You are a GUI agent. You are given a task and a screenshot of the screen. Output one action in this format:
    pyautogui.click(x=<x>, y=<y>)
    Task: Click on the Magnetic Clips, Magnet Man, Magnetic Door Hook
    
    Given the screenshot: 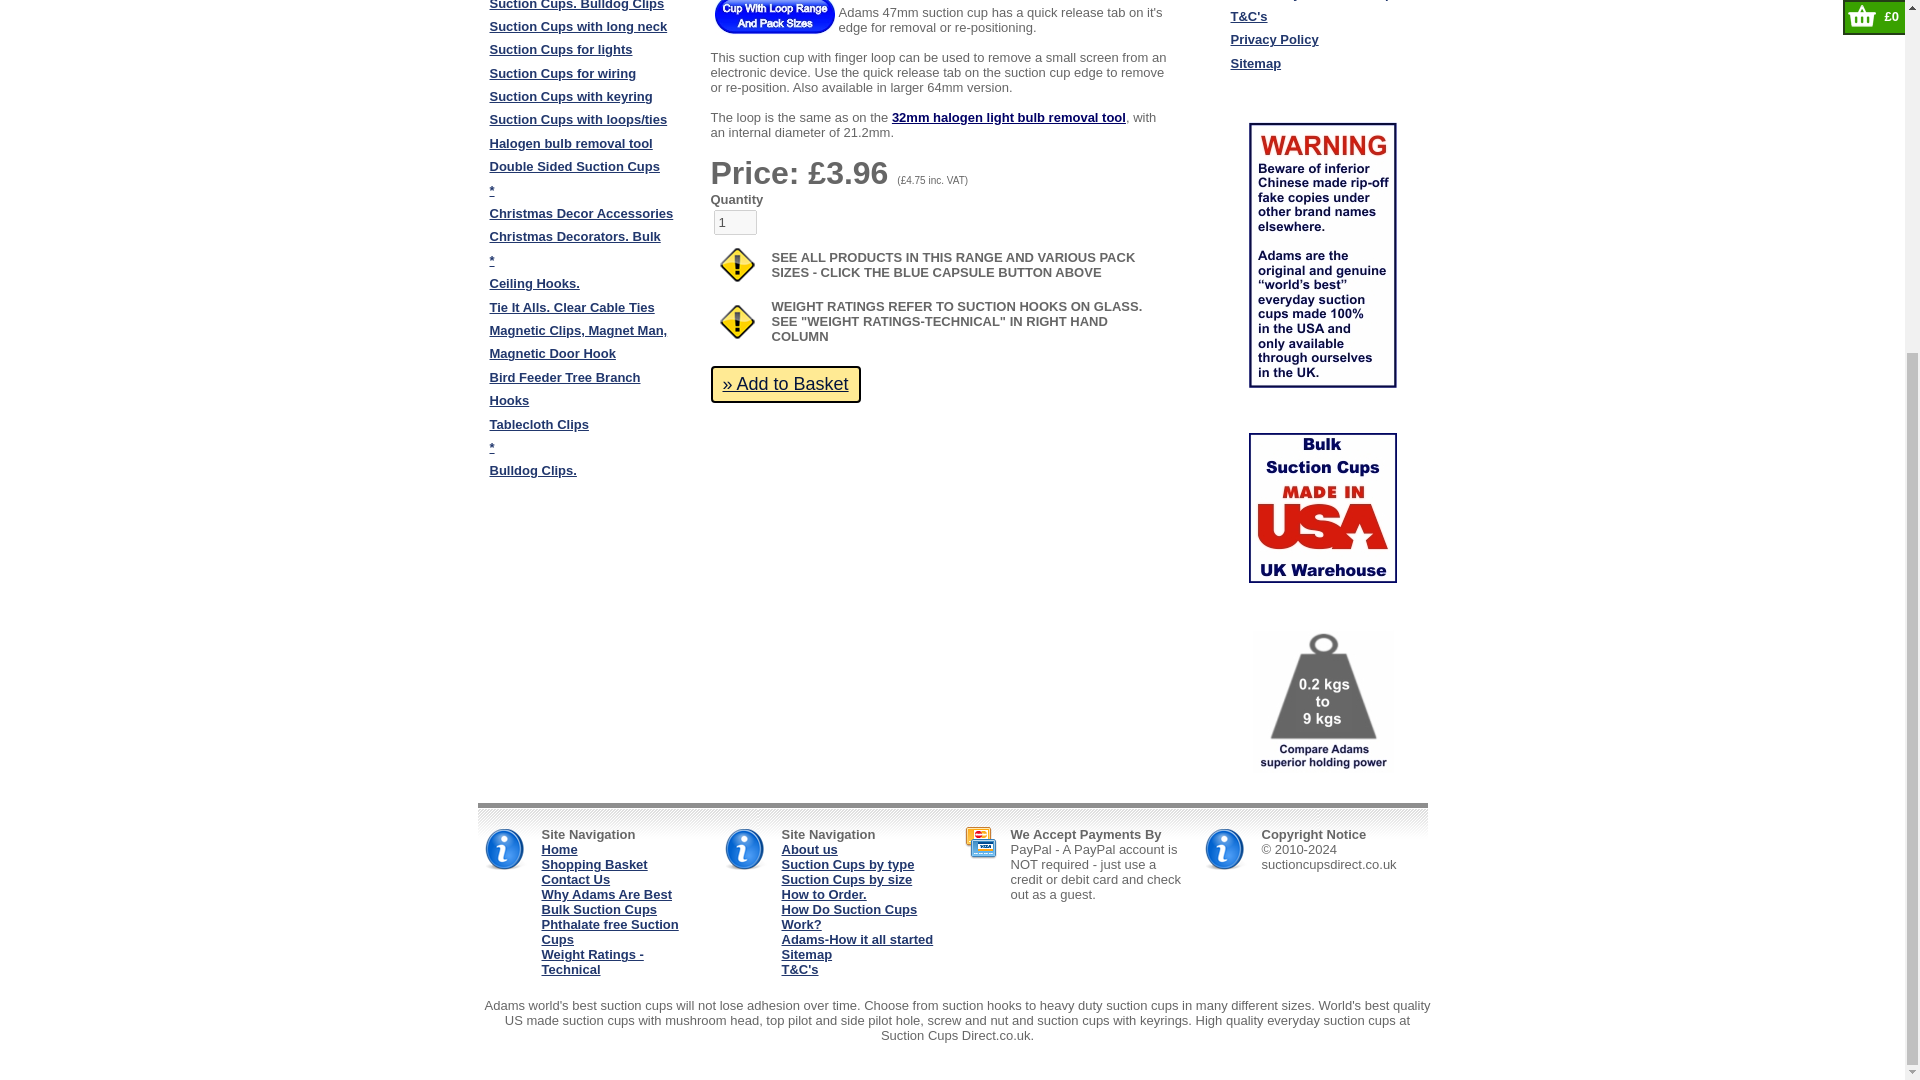 What is the action you would take?
    pyautogui.click(x=578, y=341)
    